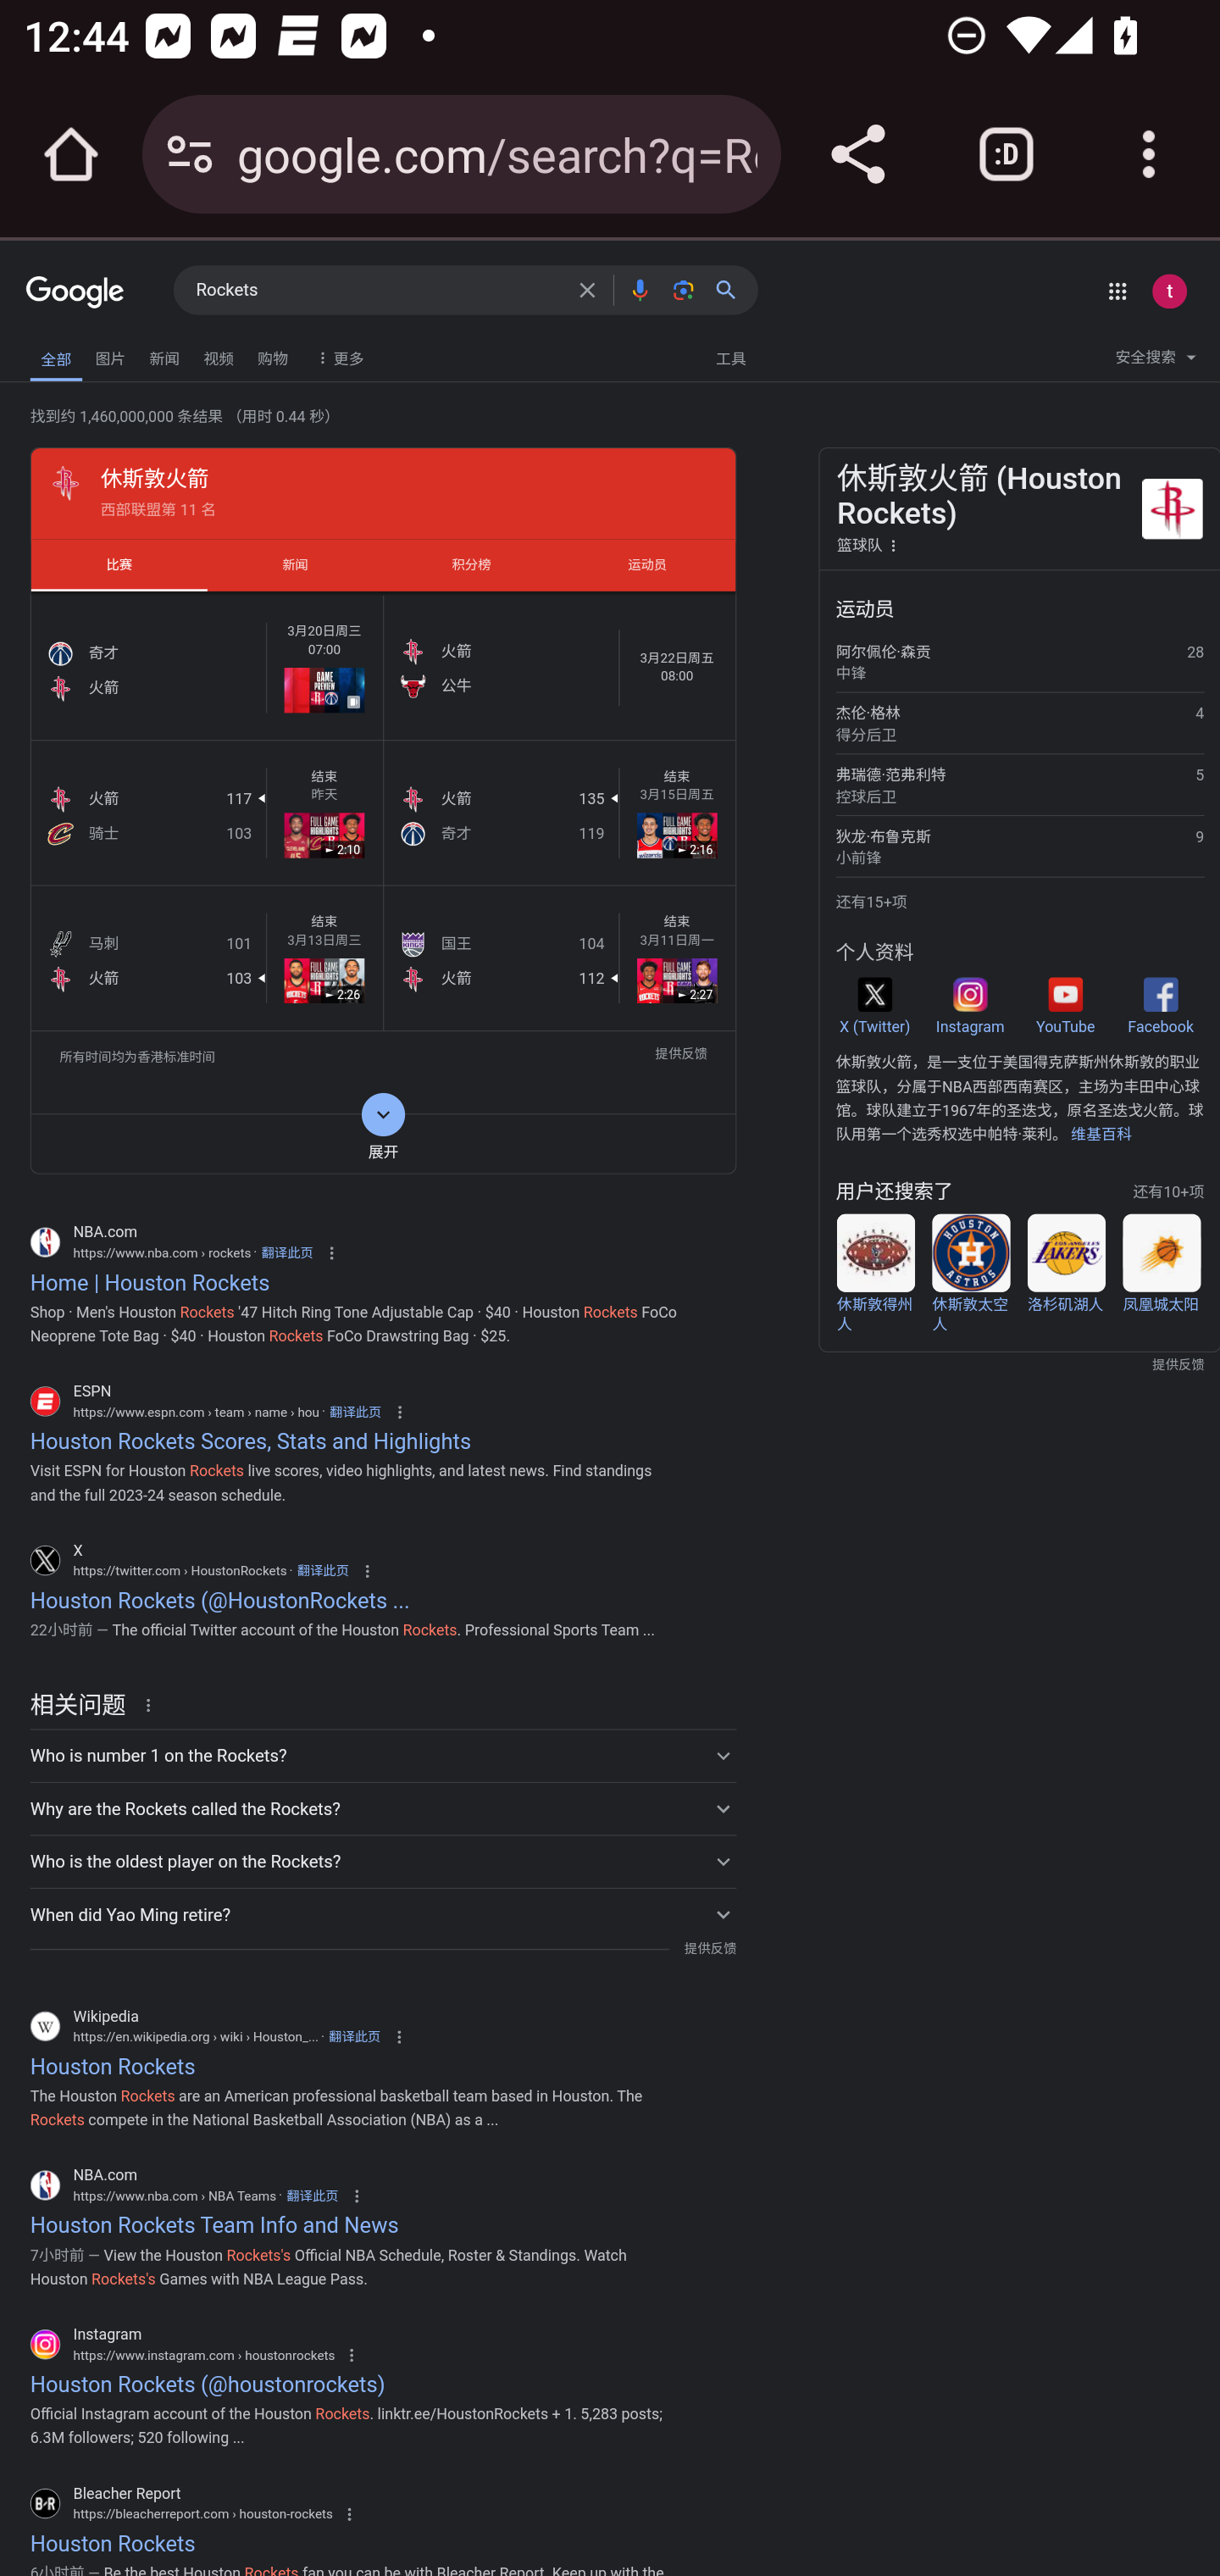 This screenshot has width=1220, height=2576. What do you see at coordinates (378, 291) in the screenshot?
I see `Rockets` at bounding box center [378, 291].